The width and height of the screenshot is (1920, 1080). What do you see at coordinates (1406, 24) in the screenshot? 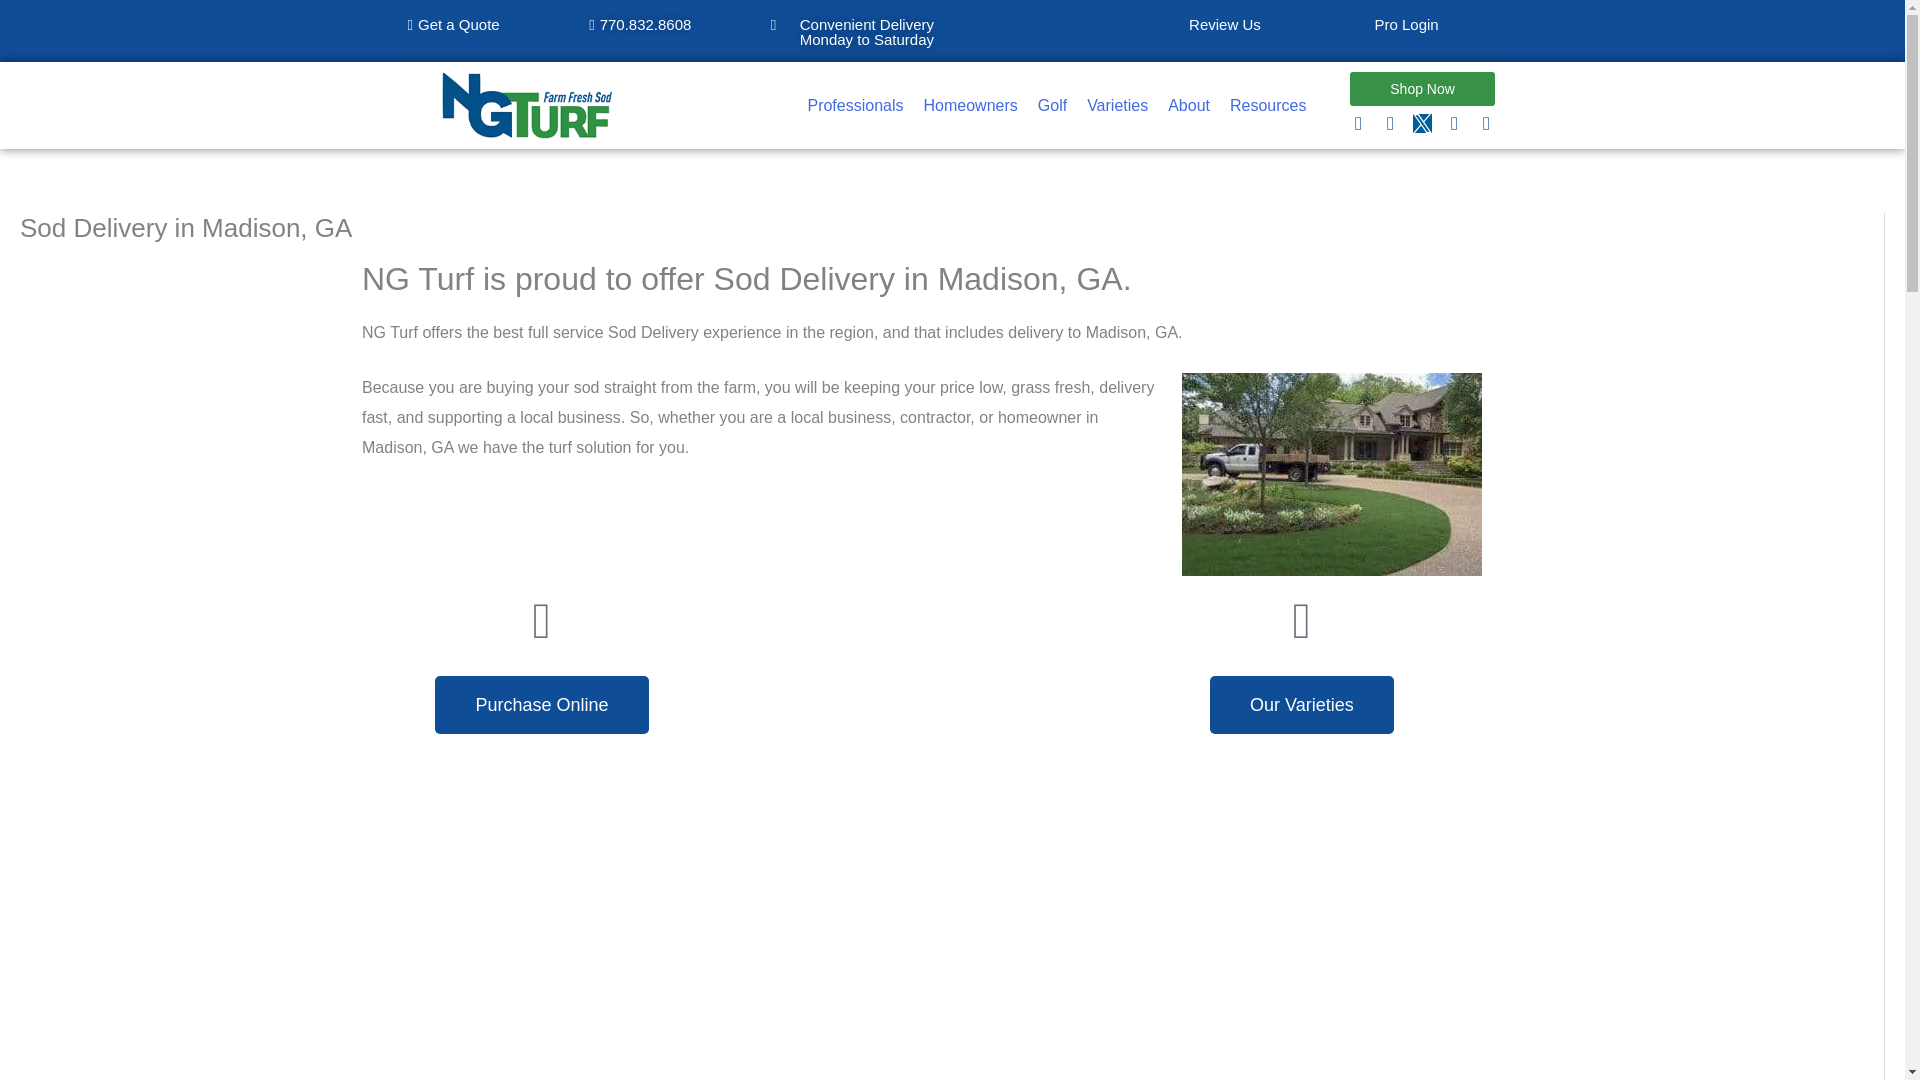
I see `Pro Login` at bounding box center [1406, 24].